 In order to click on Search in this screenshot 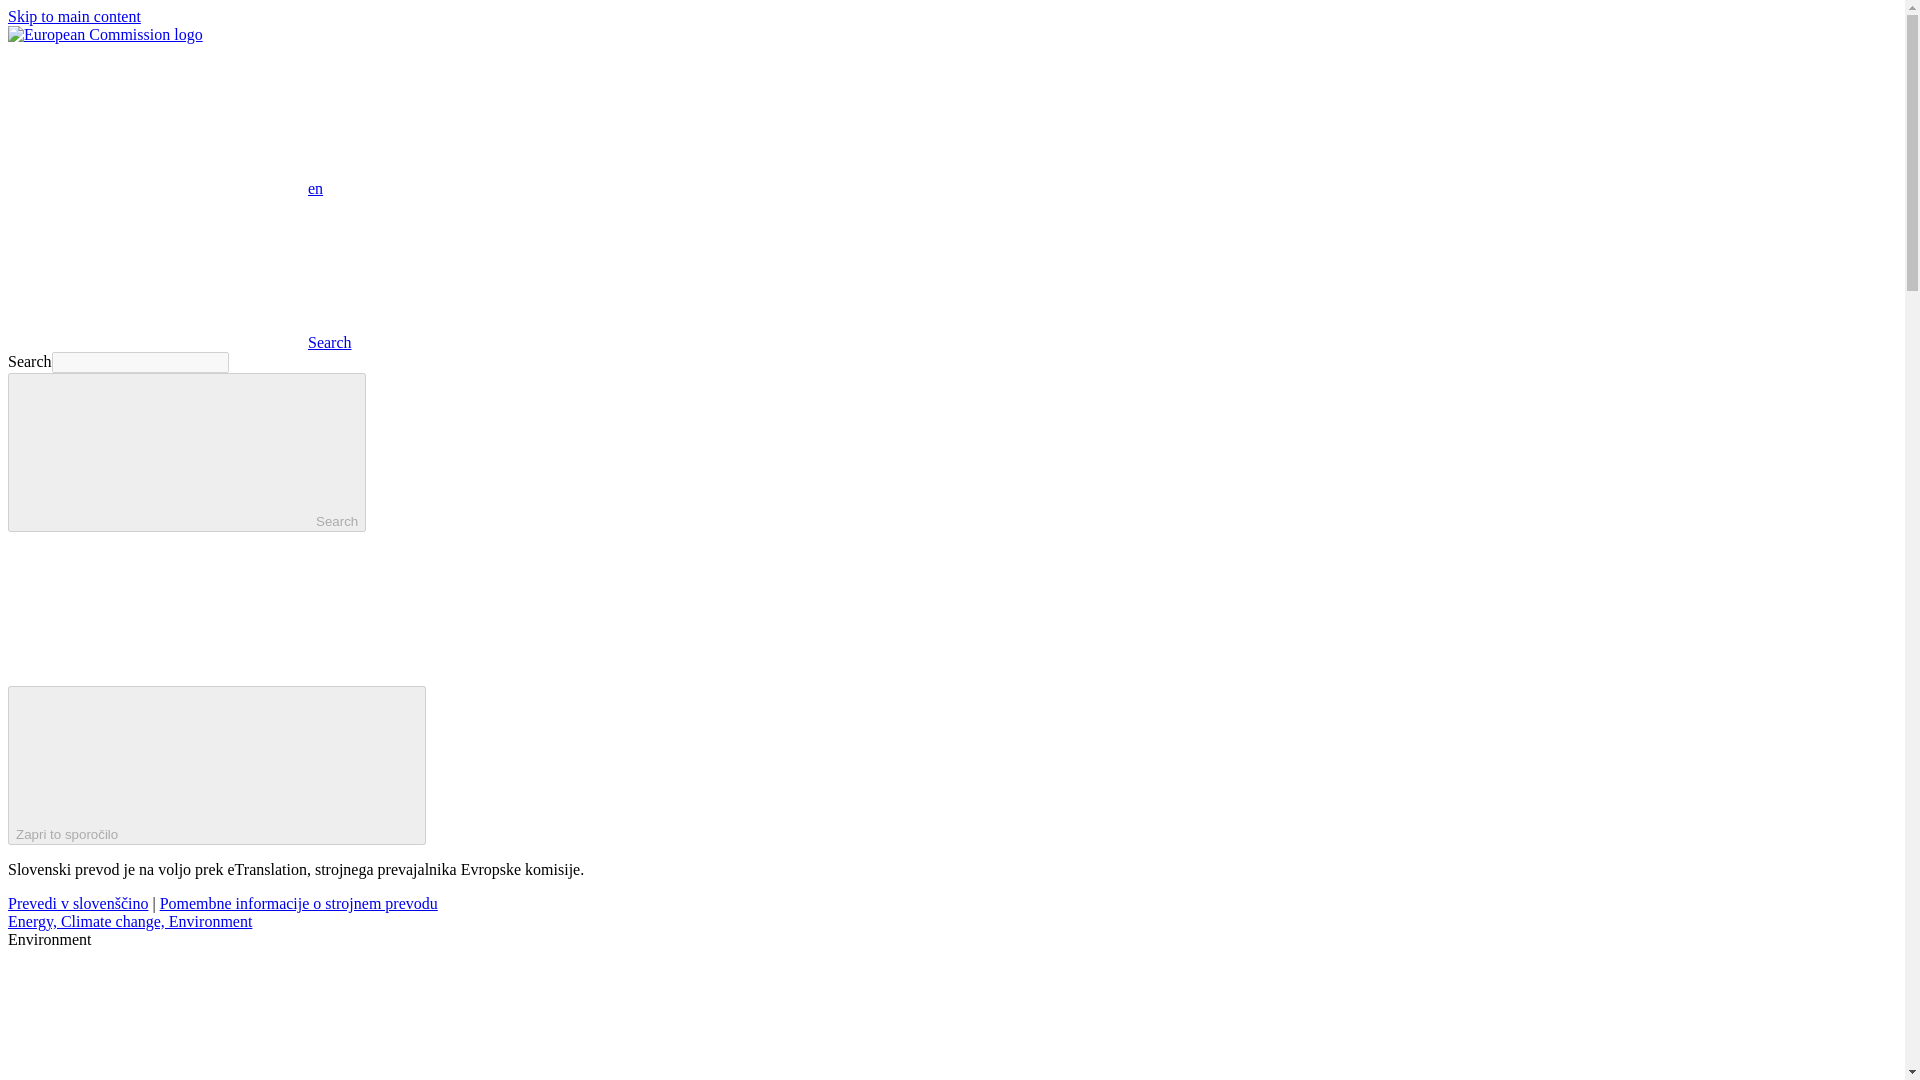, I will do `click(179, 342)`.